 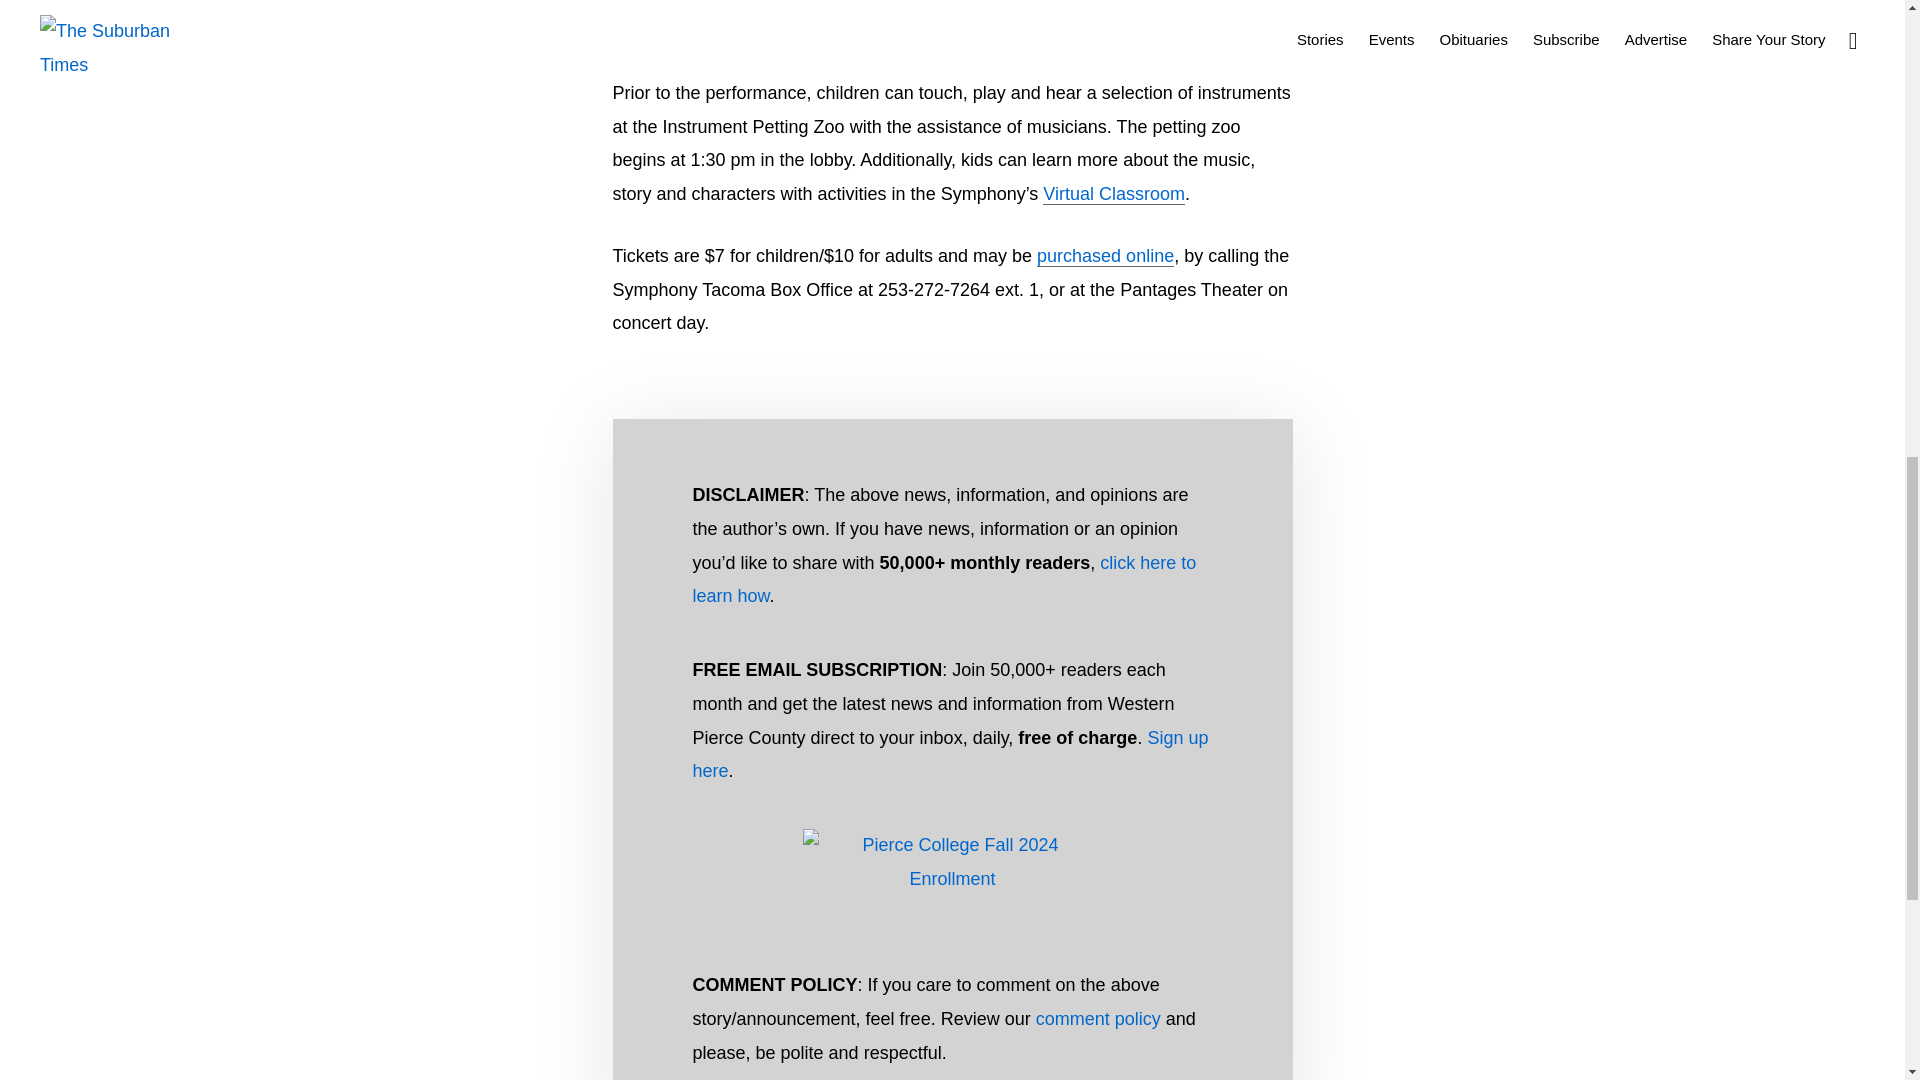 What do you see at coordinates (944, 579) in the screenshot?
I see `click here to learn how` at bounding box center [944, 579].